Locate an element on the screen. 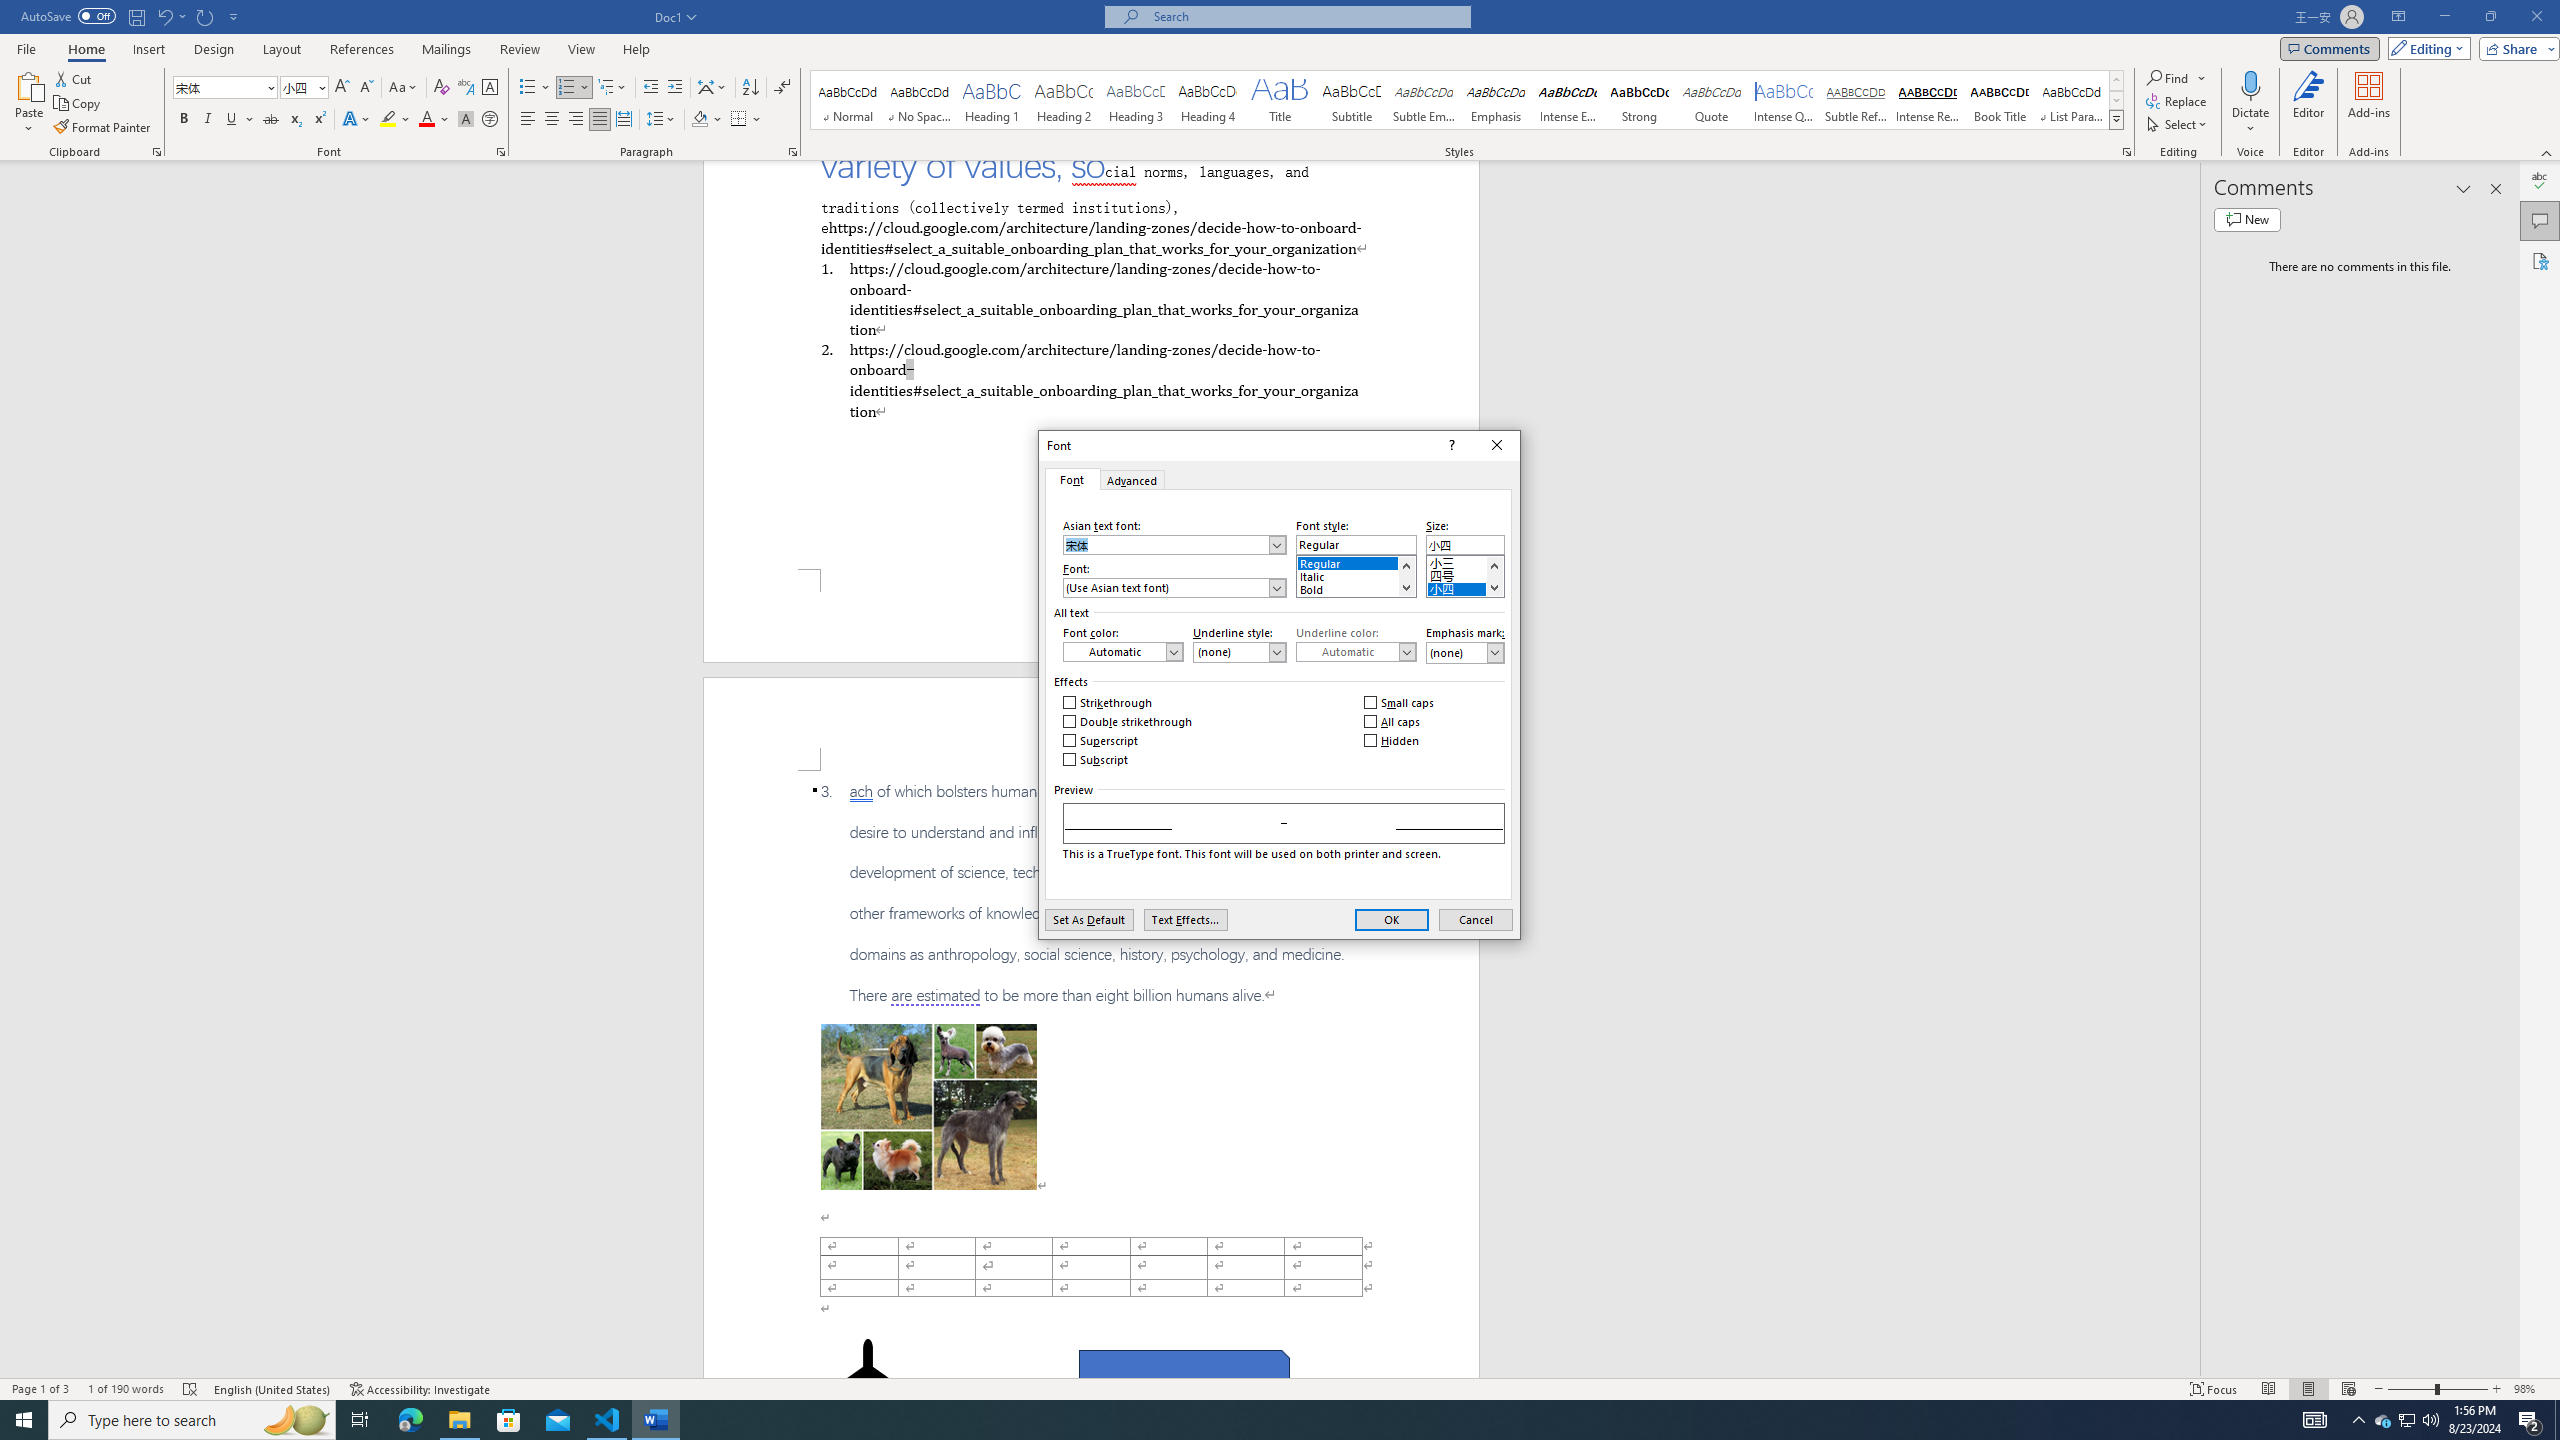 This screenshot has height=1440, width=2560. Center is located at coordinates (552, 120).